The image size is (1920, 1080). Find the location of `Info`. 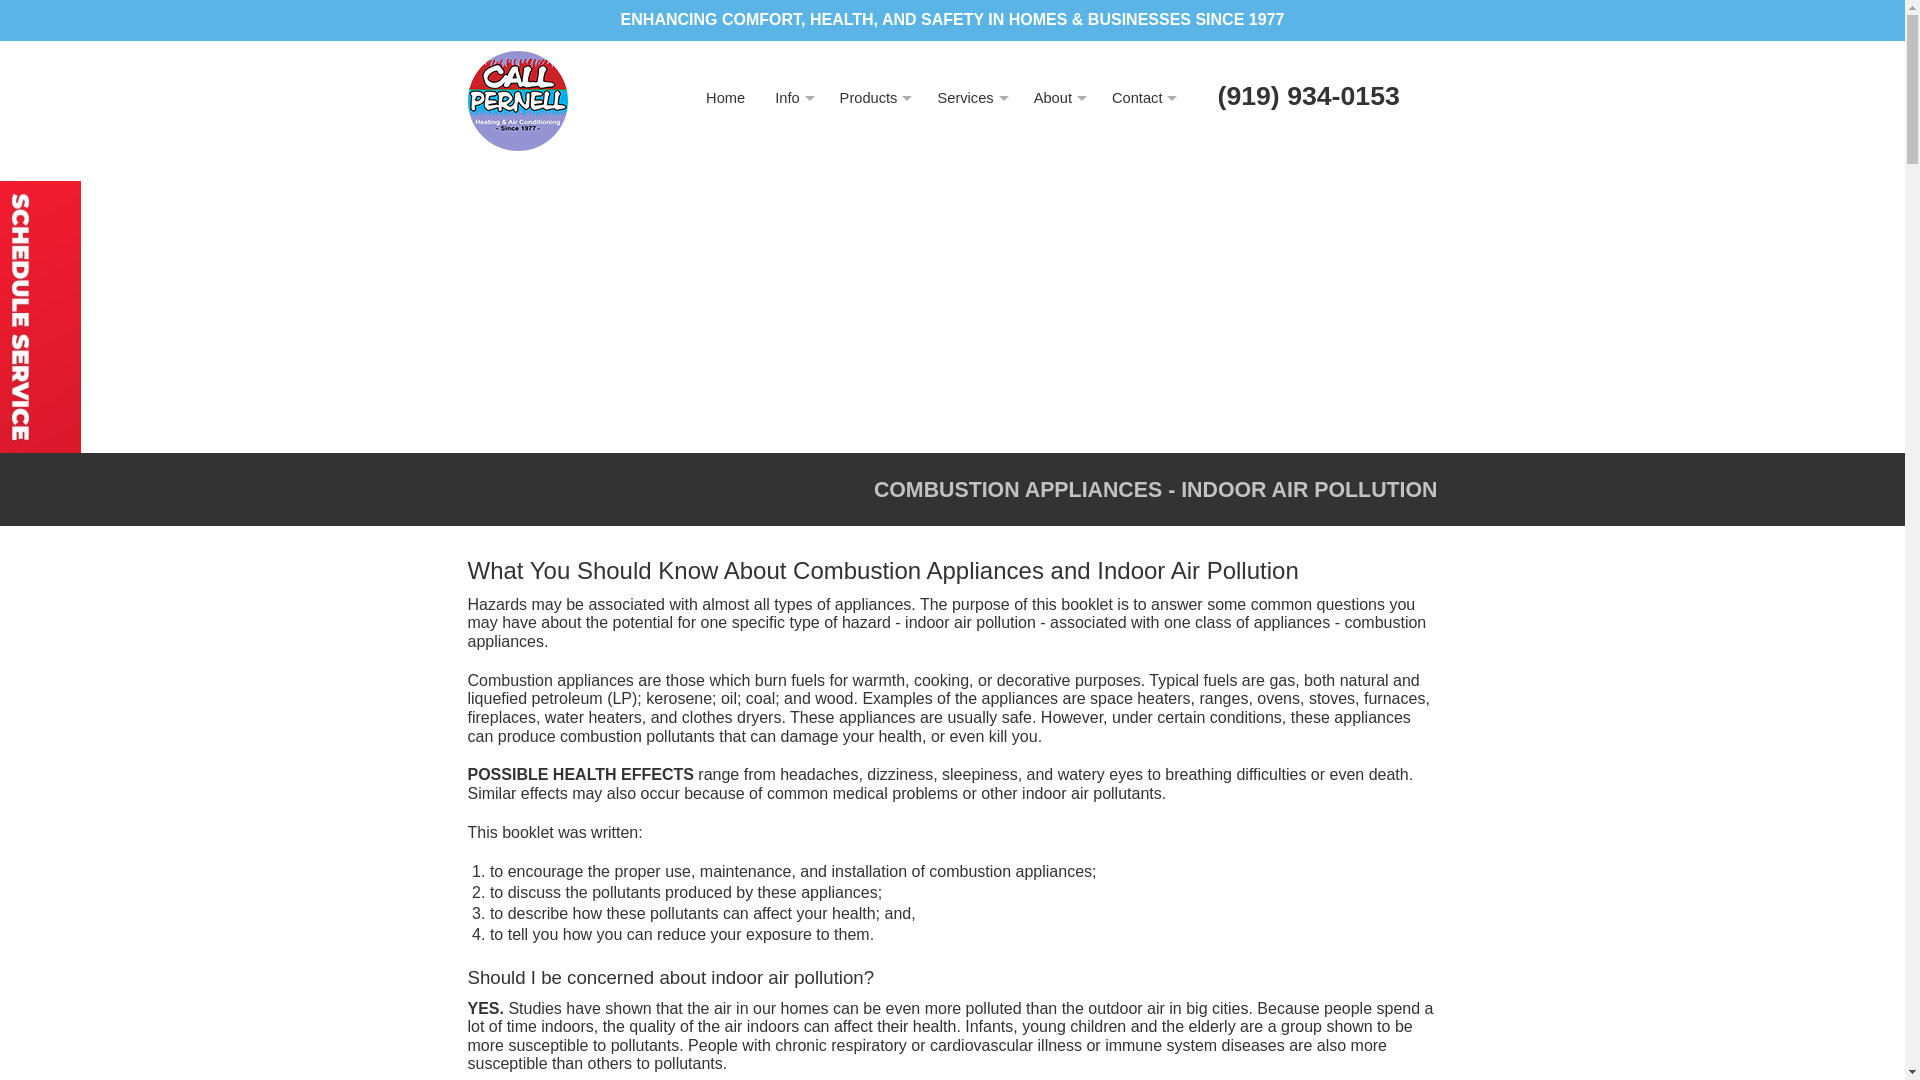

Info is located at coordinates (792, 98).